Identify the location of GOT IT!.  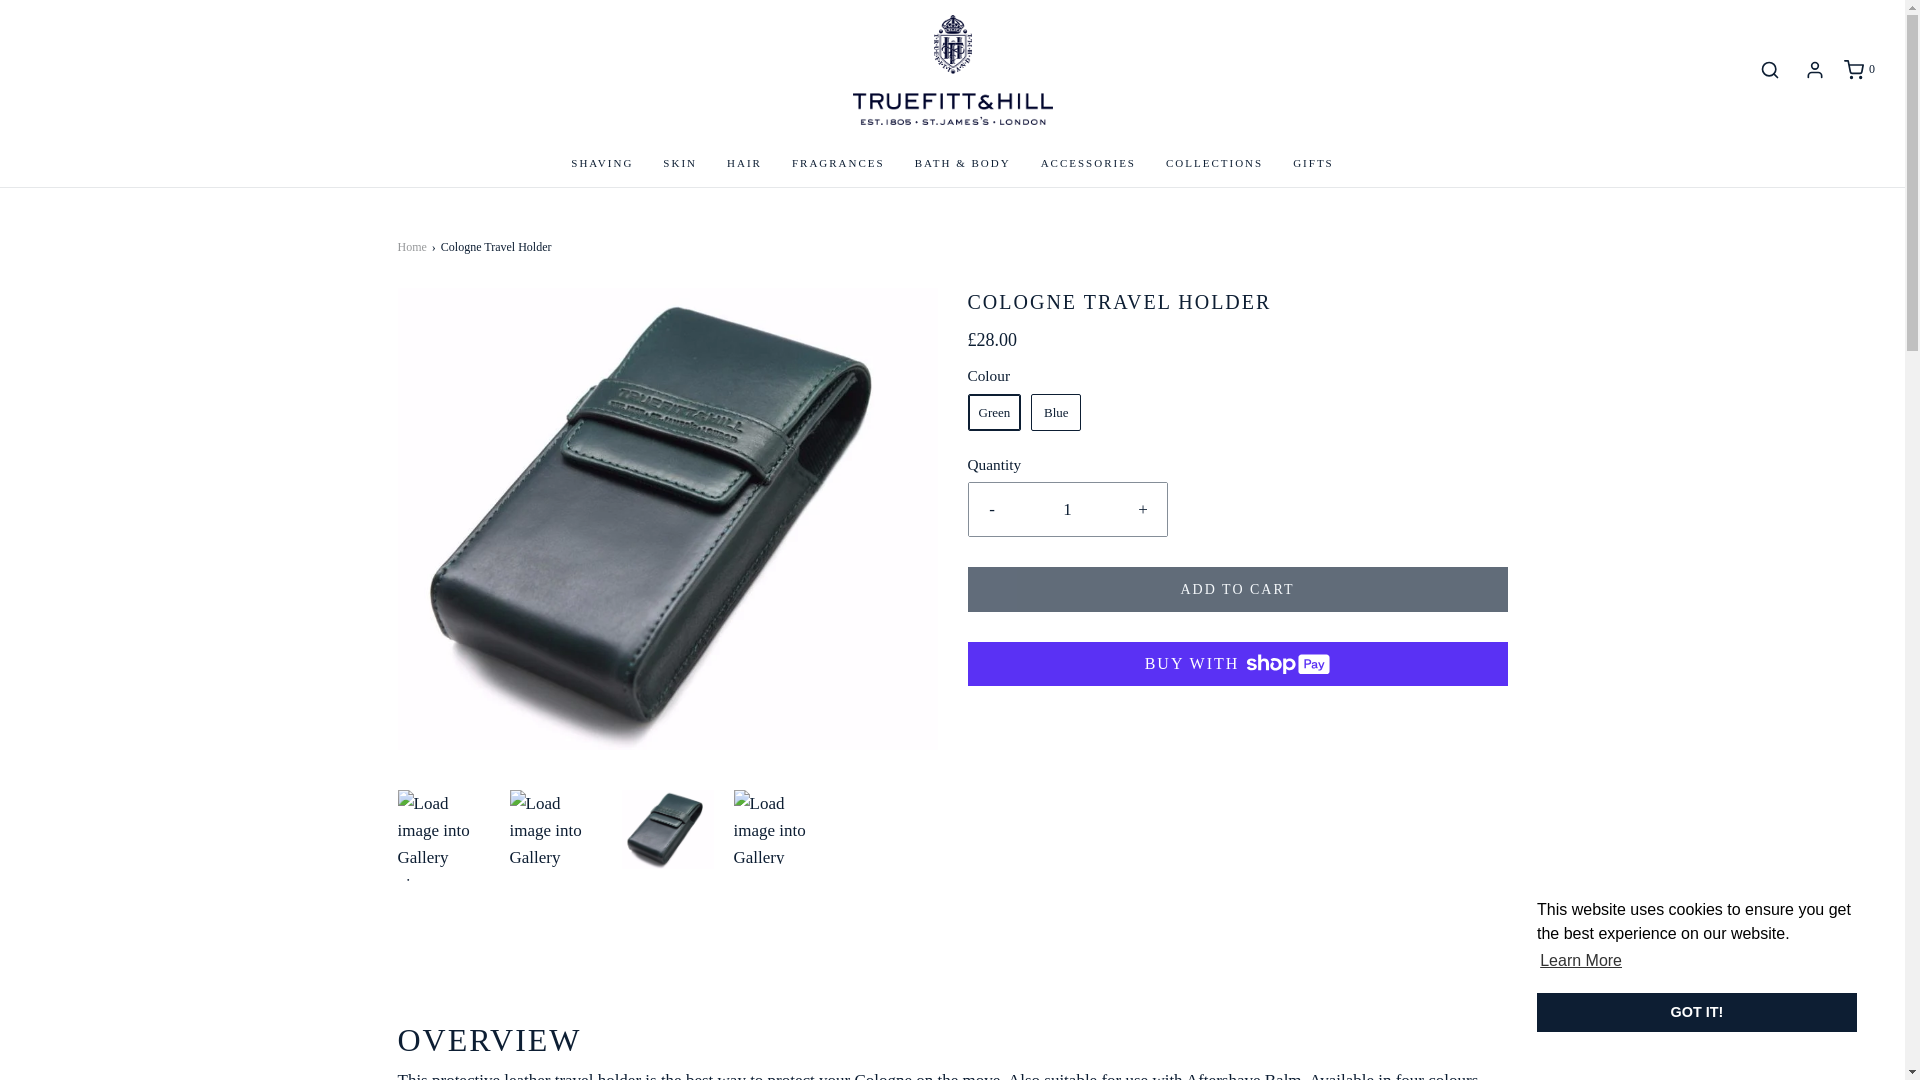
(1696, 1012).